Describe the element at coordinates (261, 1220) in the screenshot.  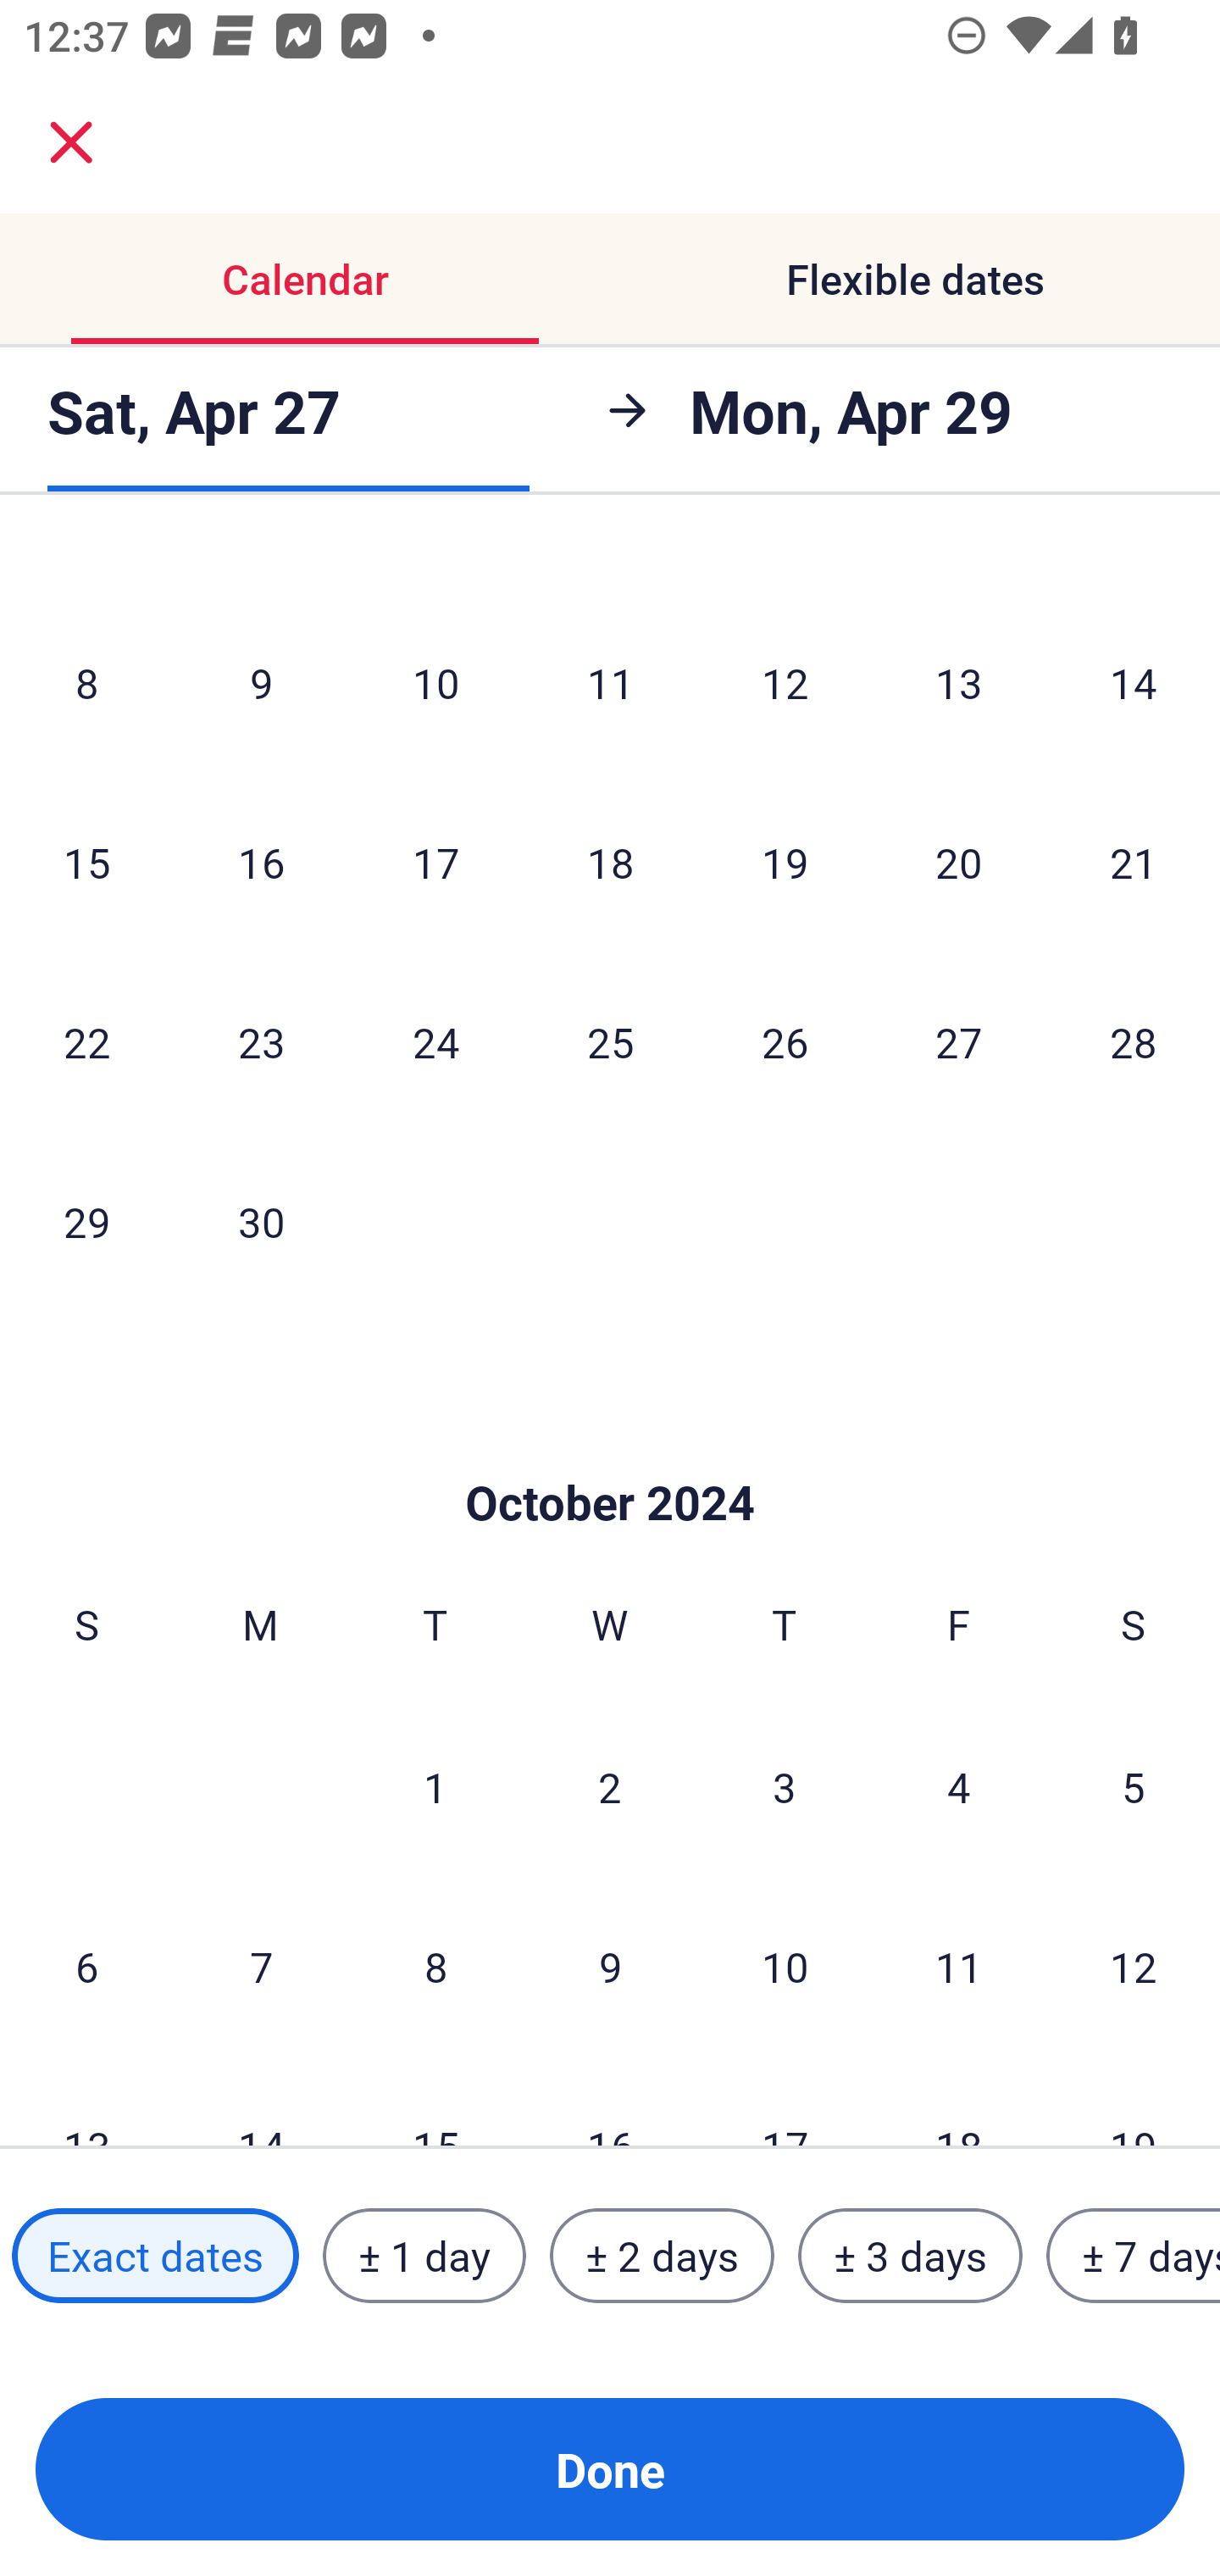
I see `30 Monday, September 30, 2024` at that location.